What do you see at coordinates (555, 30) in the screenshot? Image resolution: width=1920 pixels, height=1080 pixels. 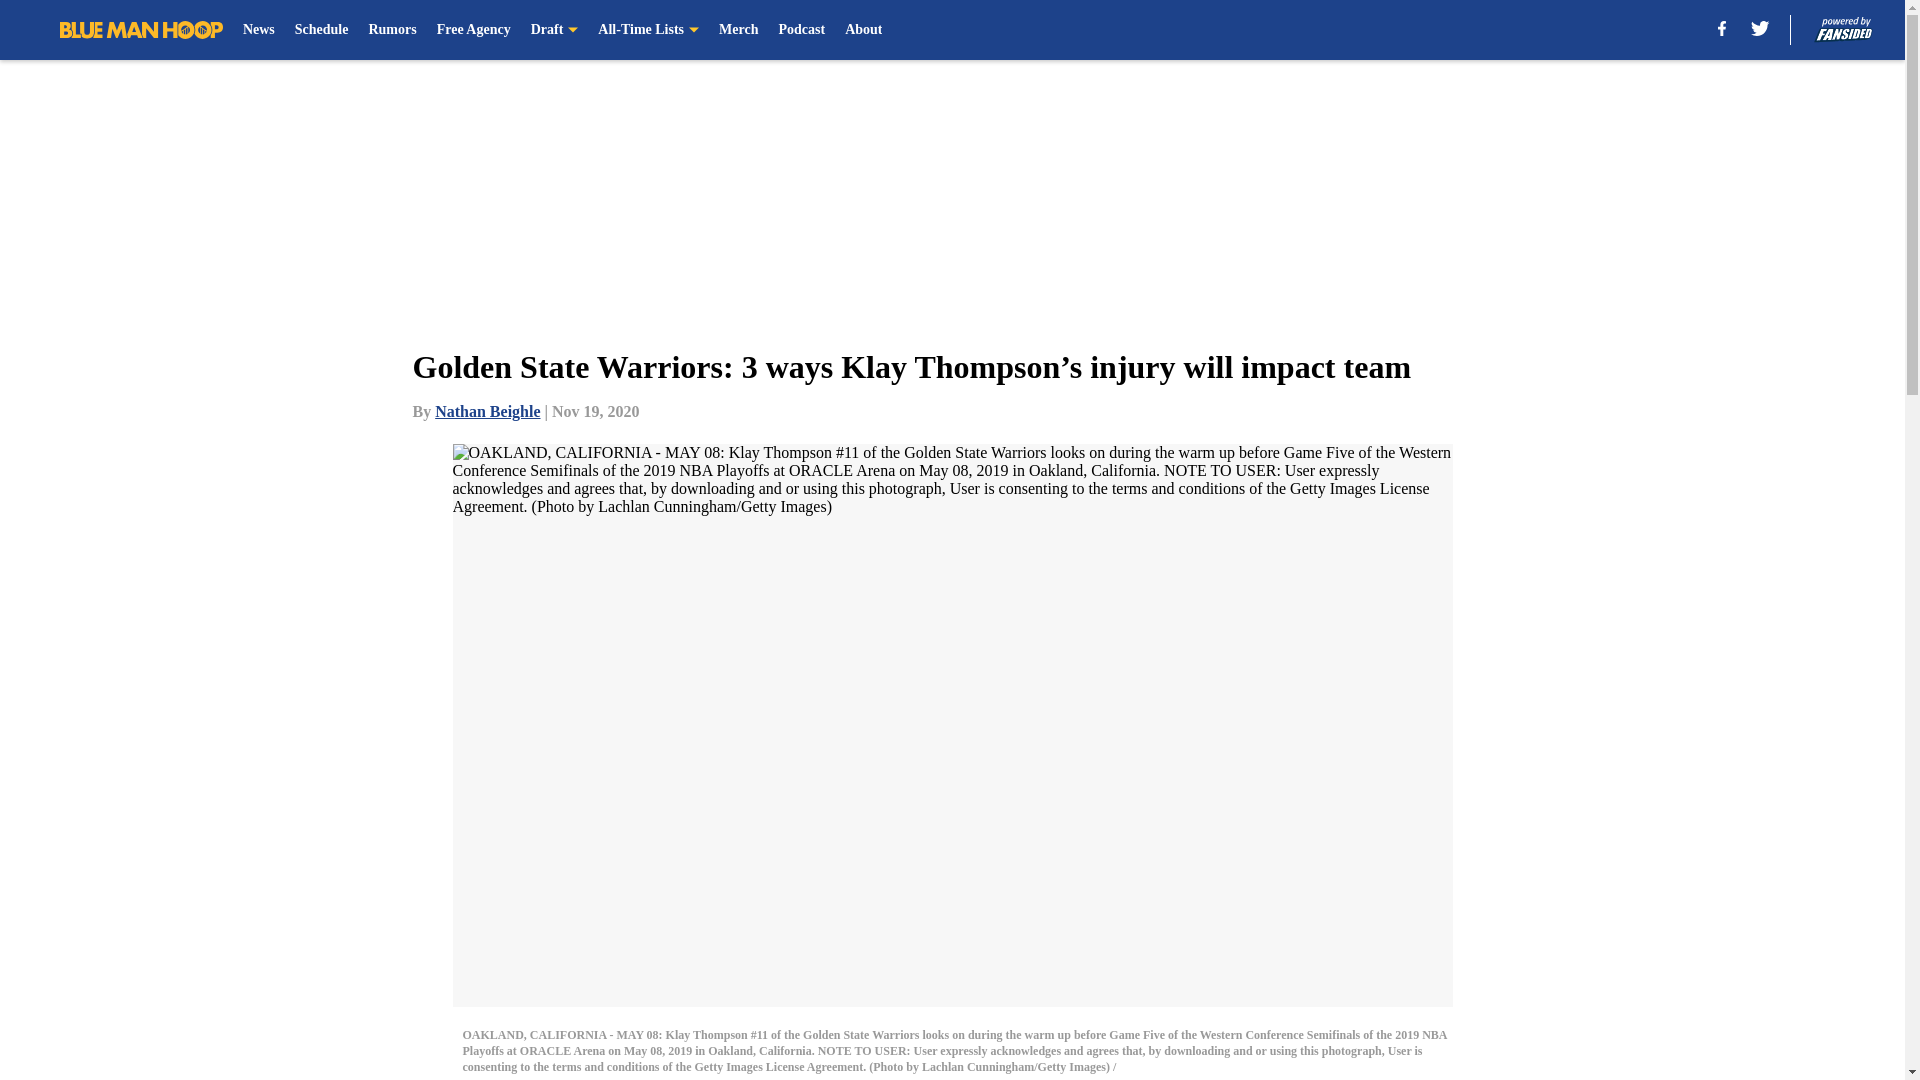 I see `Draft` at bounding box center [555, 30].